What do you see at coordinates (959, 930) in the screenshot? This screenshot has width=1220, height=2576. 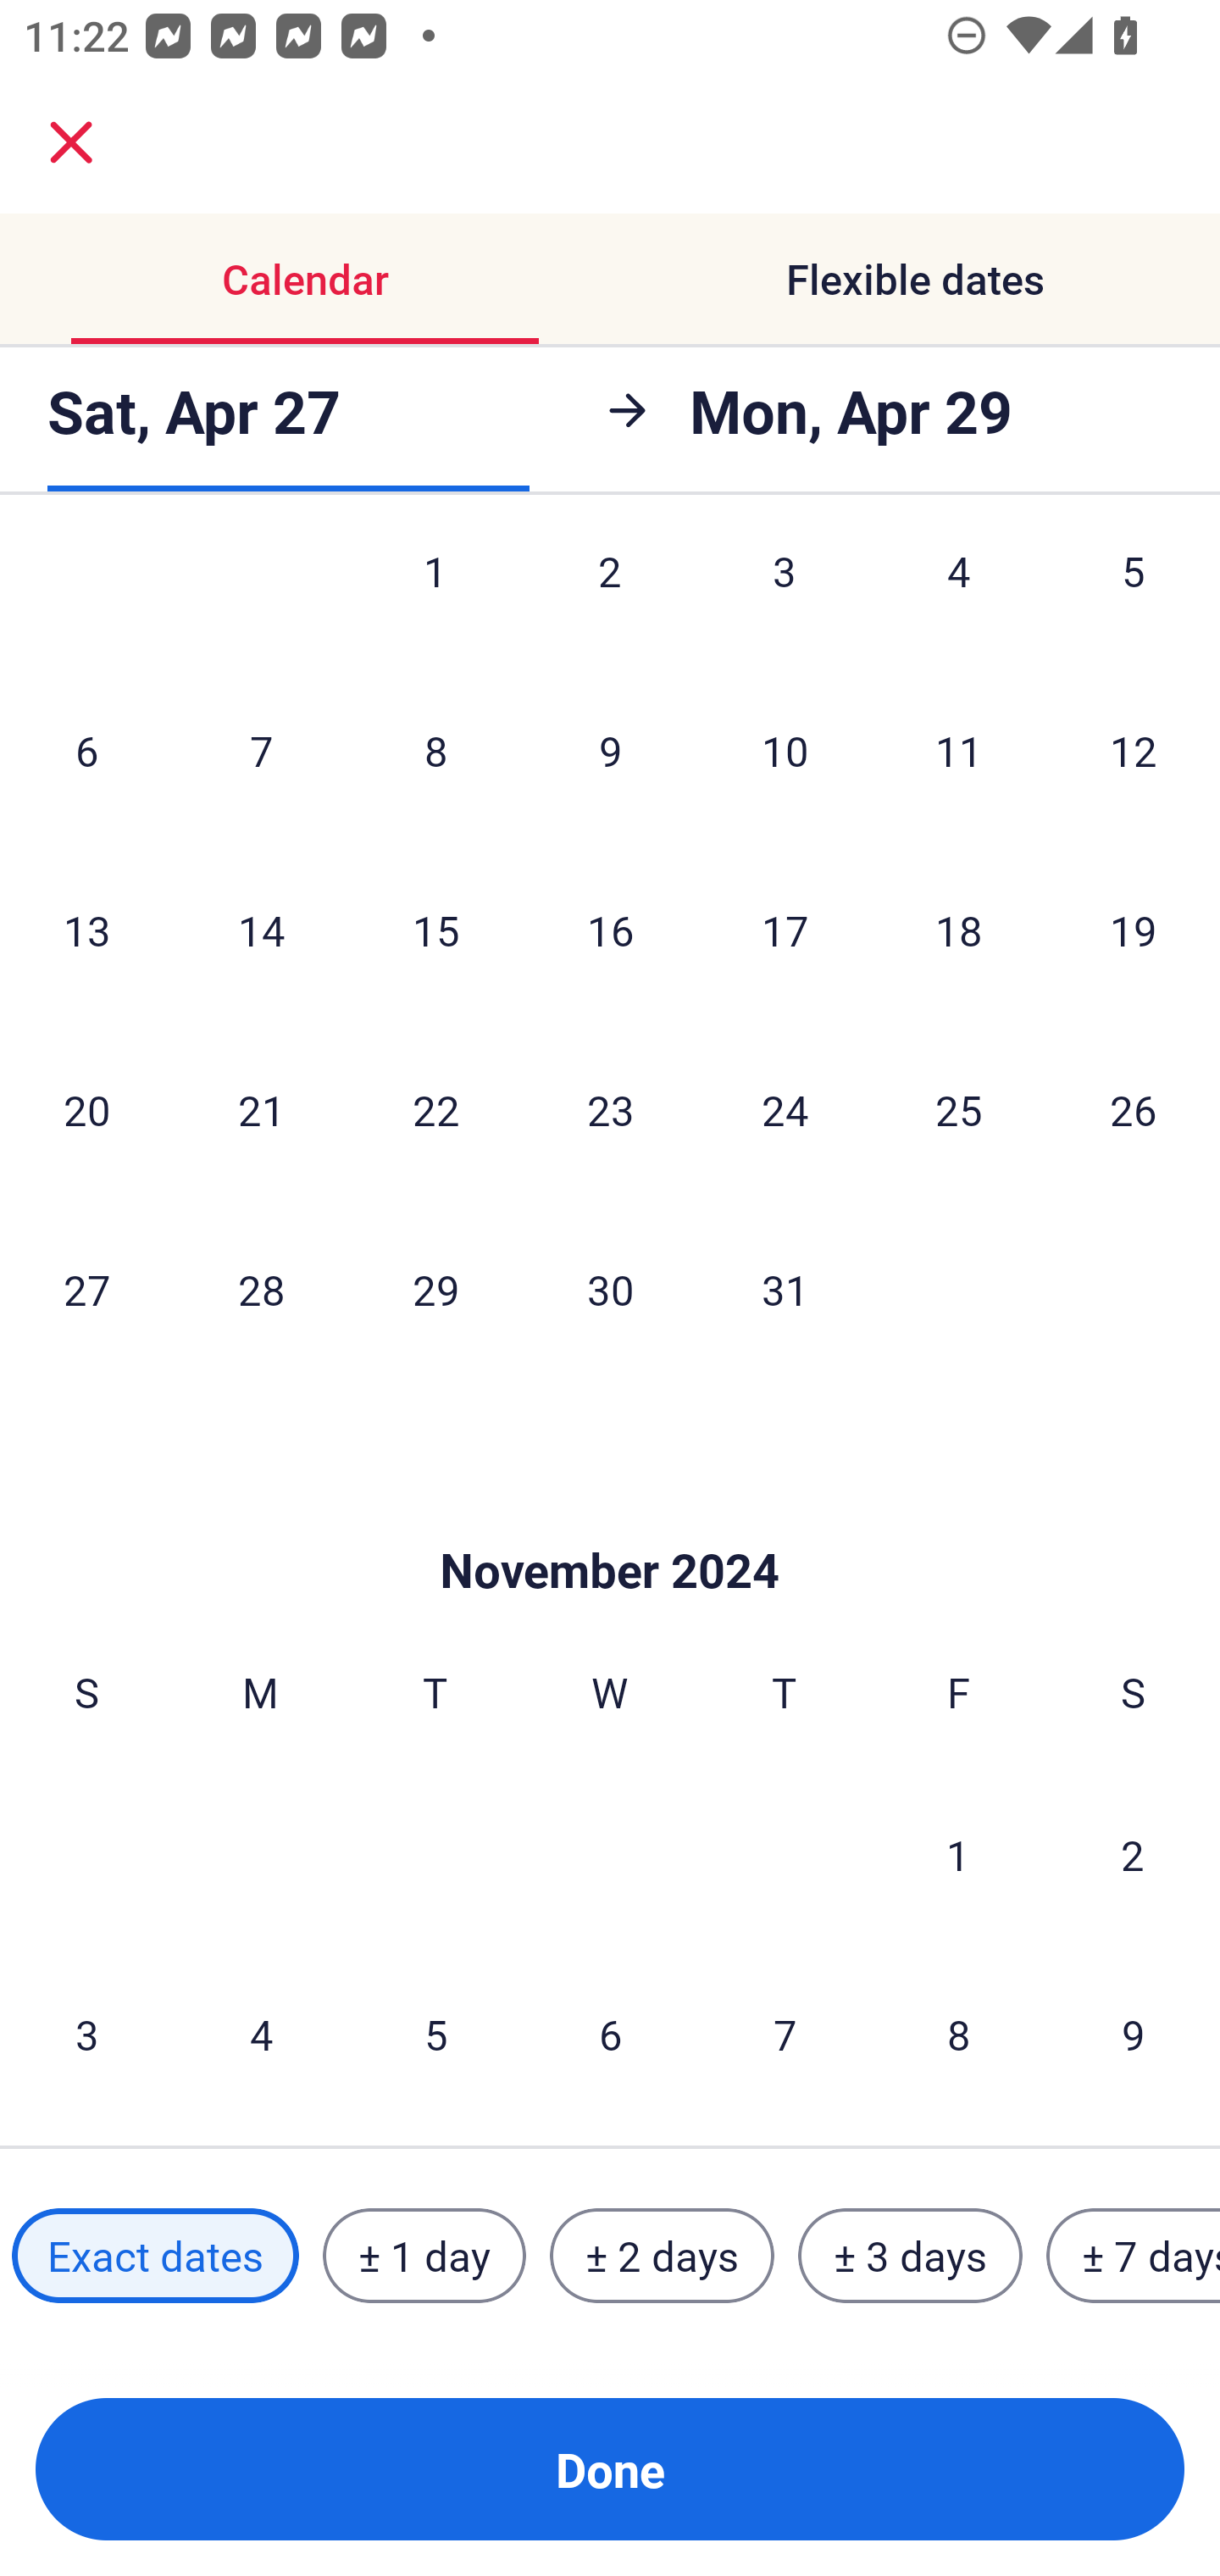 I see `18 Friday, October 18, 2024` at bounding box center [959, 930].